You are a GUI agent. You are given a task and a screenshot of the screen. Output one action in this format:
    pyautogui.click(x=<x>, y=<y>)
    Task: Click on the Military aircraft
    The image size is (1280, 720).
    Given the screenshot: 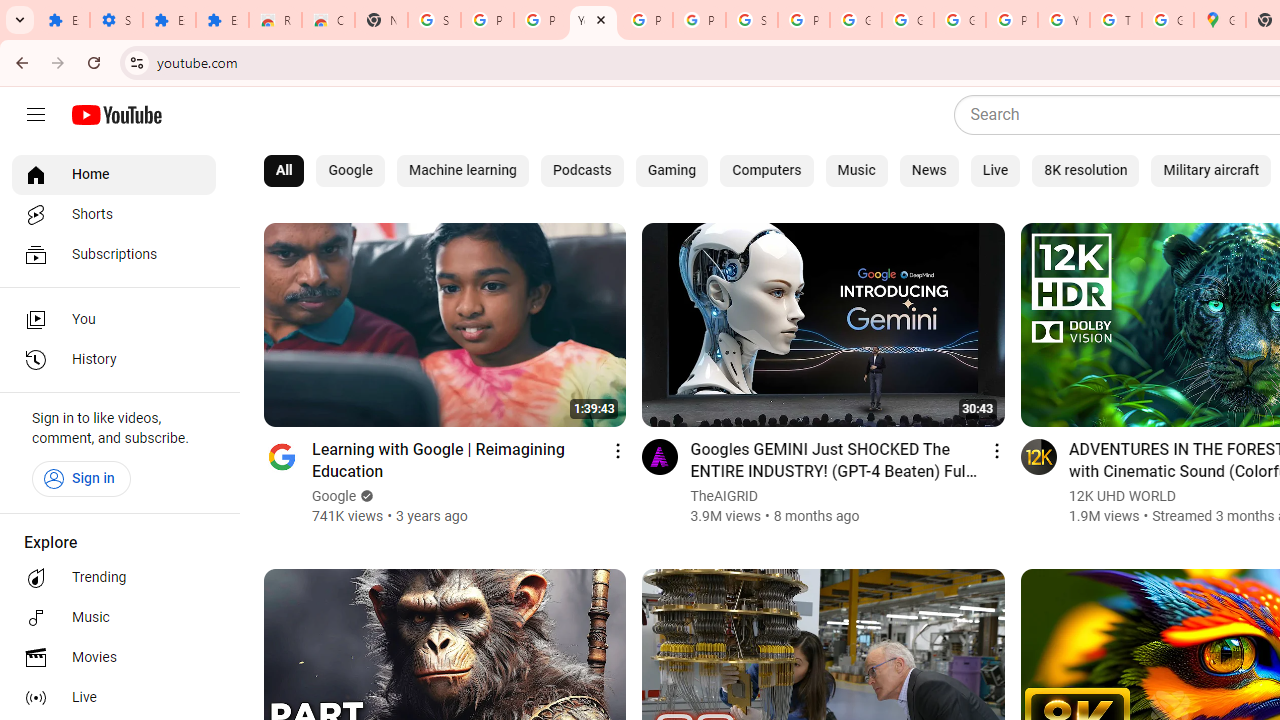 What is the action you would take?
    pyautogui.click(x=1211, y=170)
    